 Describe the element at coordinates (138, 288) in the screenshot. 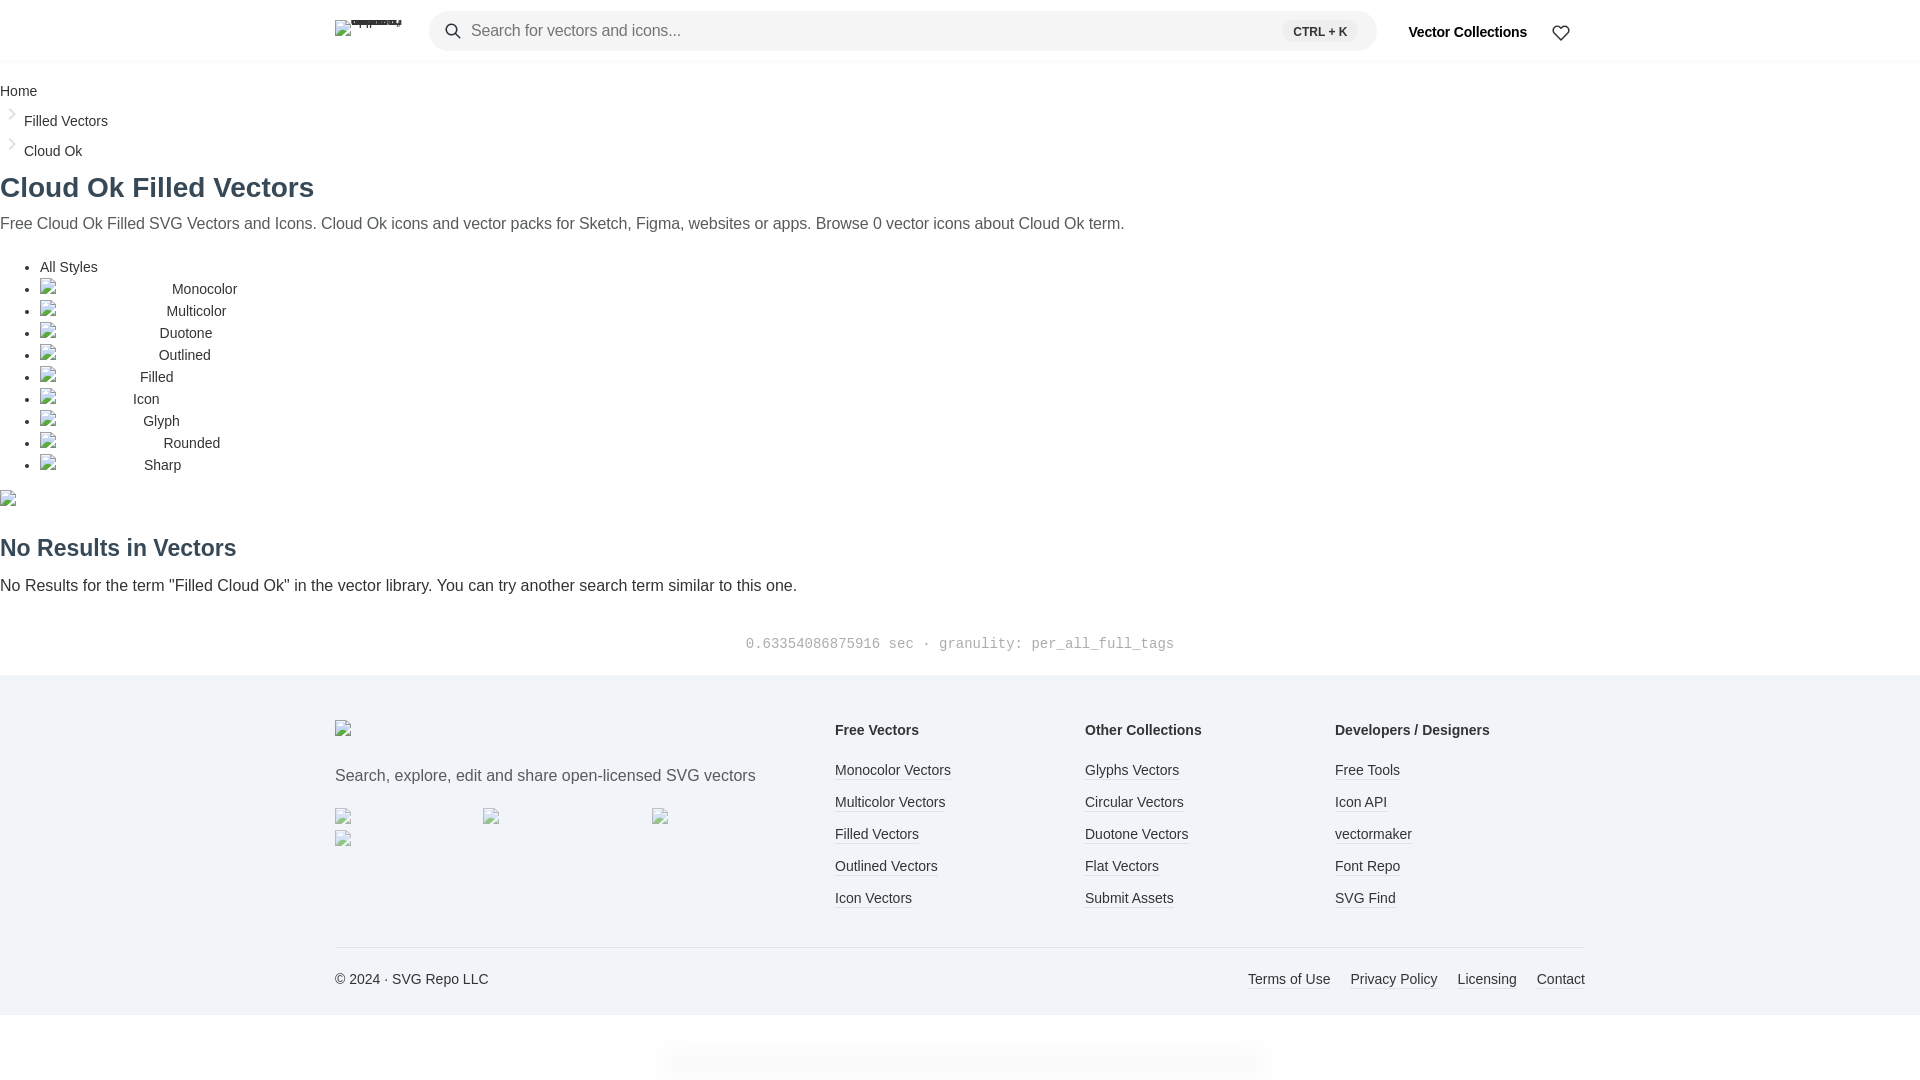

I see `Monocolor` at that location.